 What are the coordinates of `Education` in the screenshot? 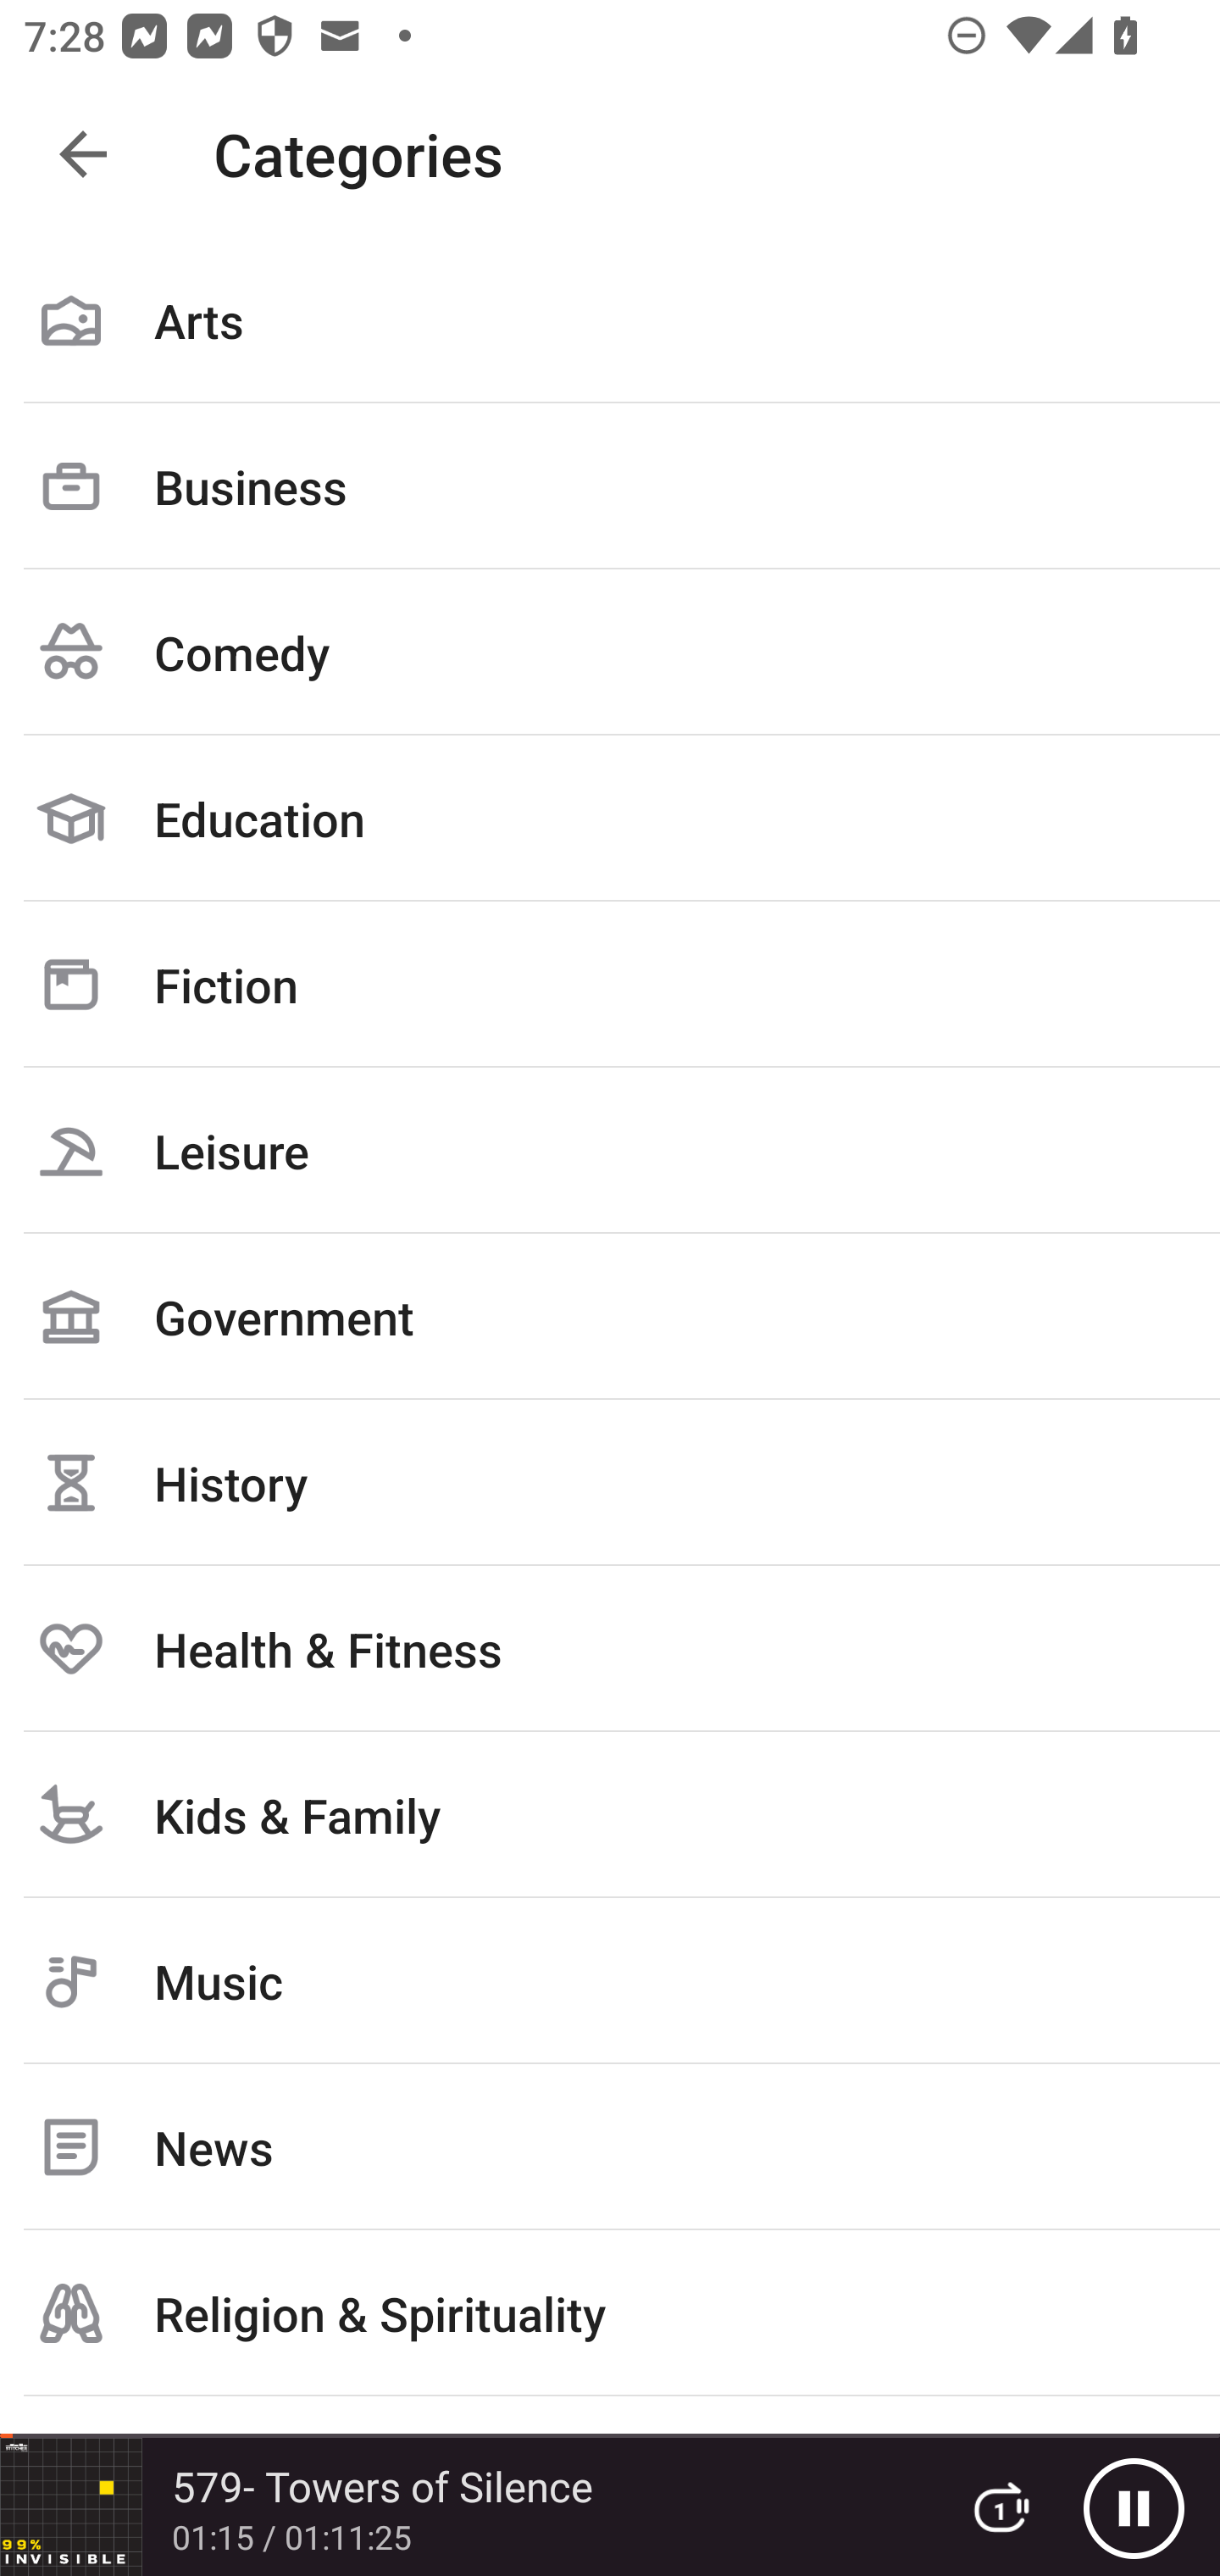 It's located at (610, 819).